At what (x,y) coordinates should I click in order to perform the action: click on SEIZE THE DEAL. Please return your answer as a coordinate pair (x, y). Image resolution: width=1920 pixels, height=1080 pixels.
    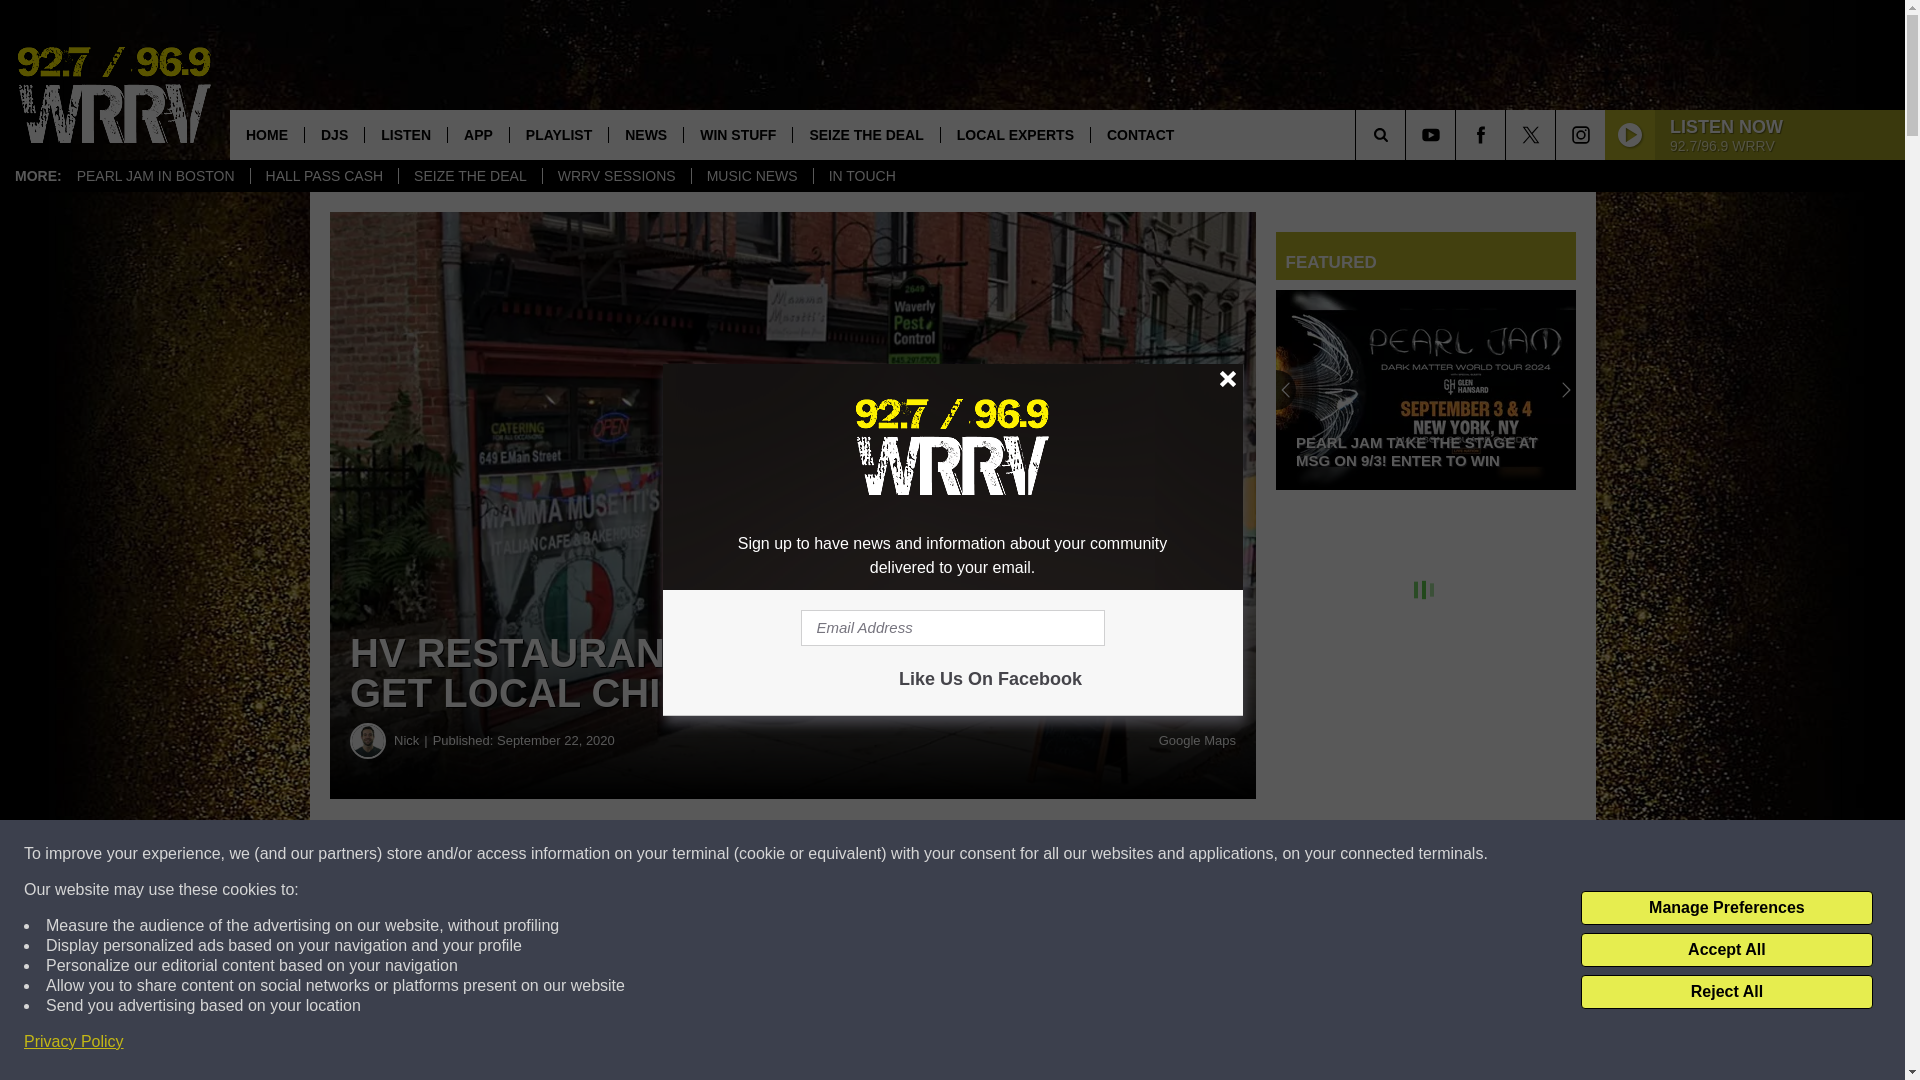
    Looking at the image, I should click on (864, 134).